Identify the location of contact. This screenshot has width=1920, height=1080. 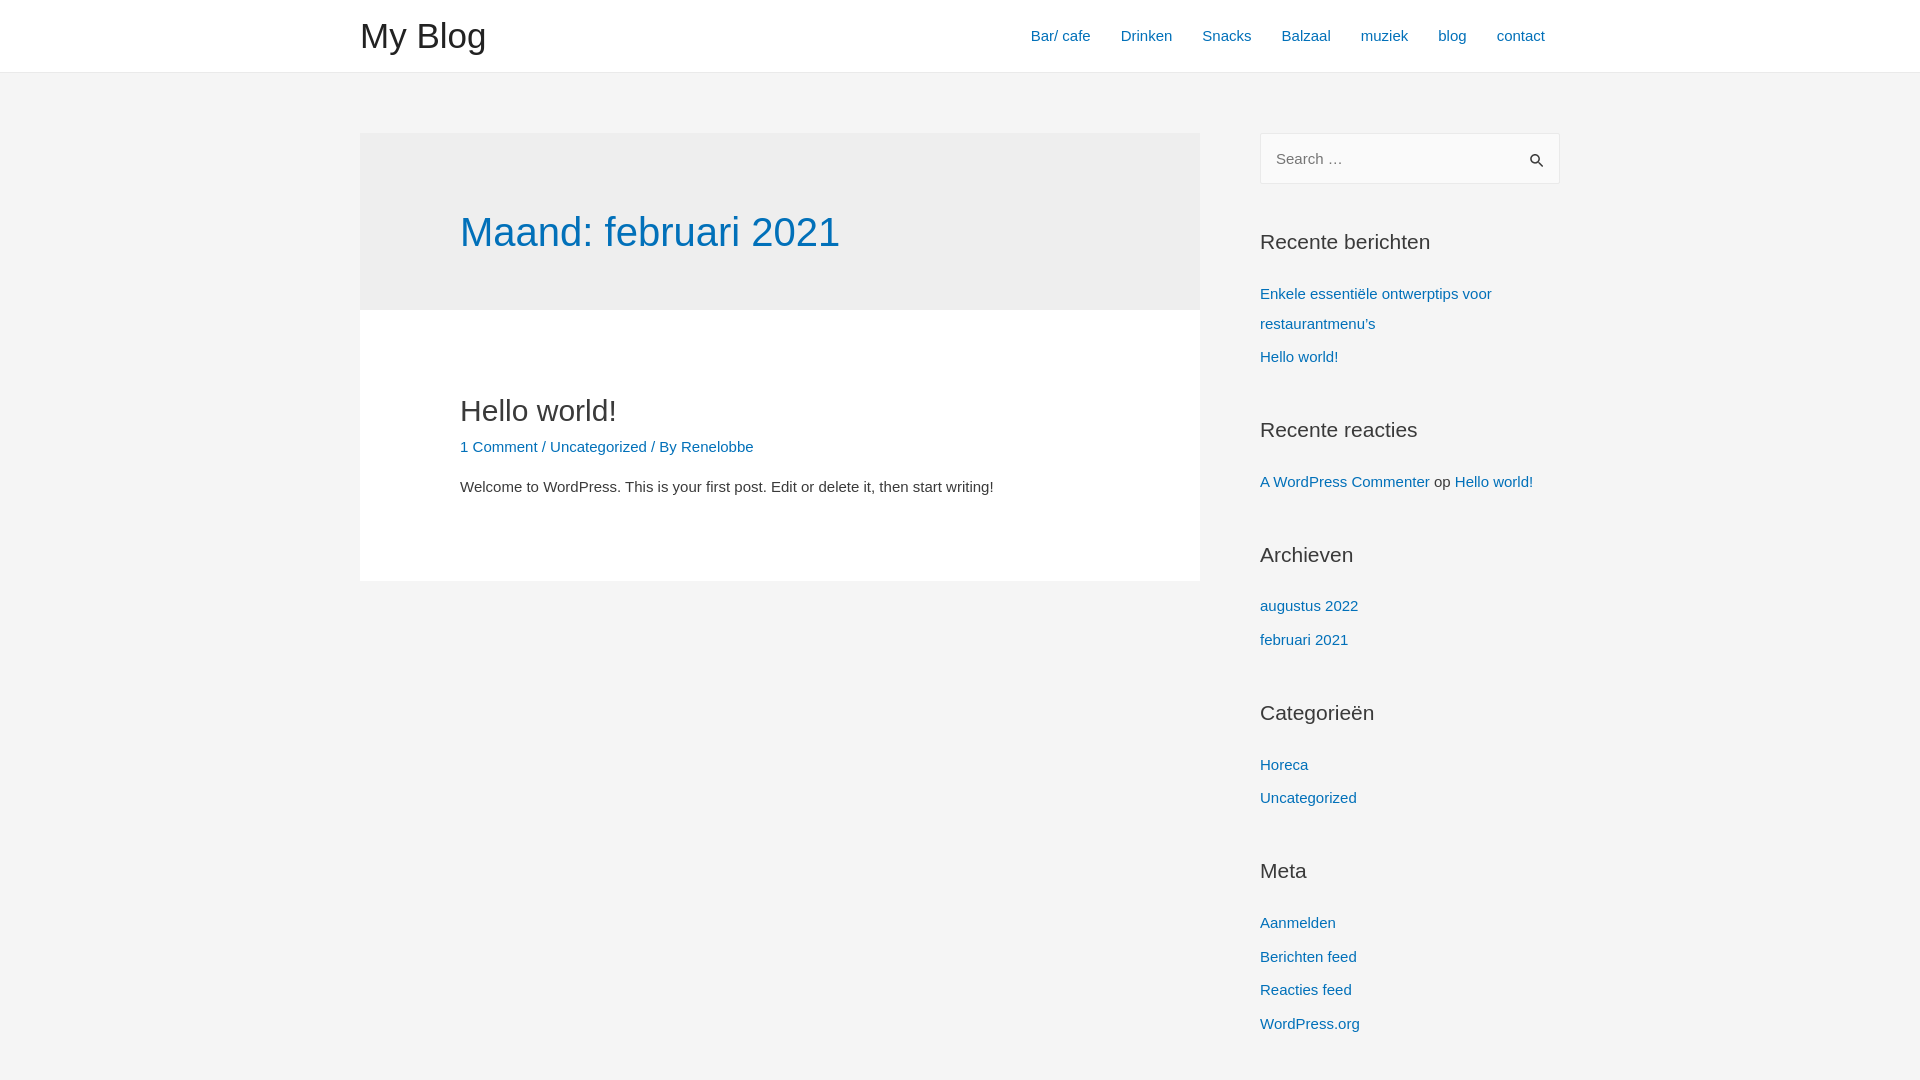
(1521, 36).